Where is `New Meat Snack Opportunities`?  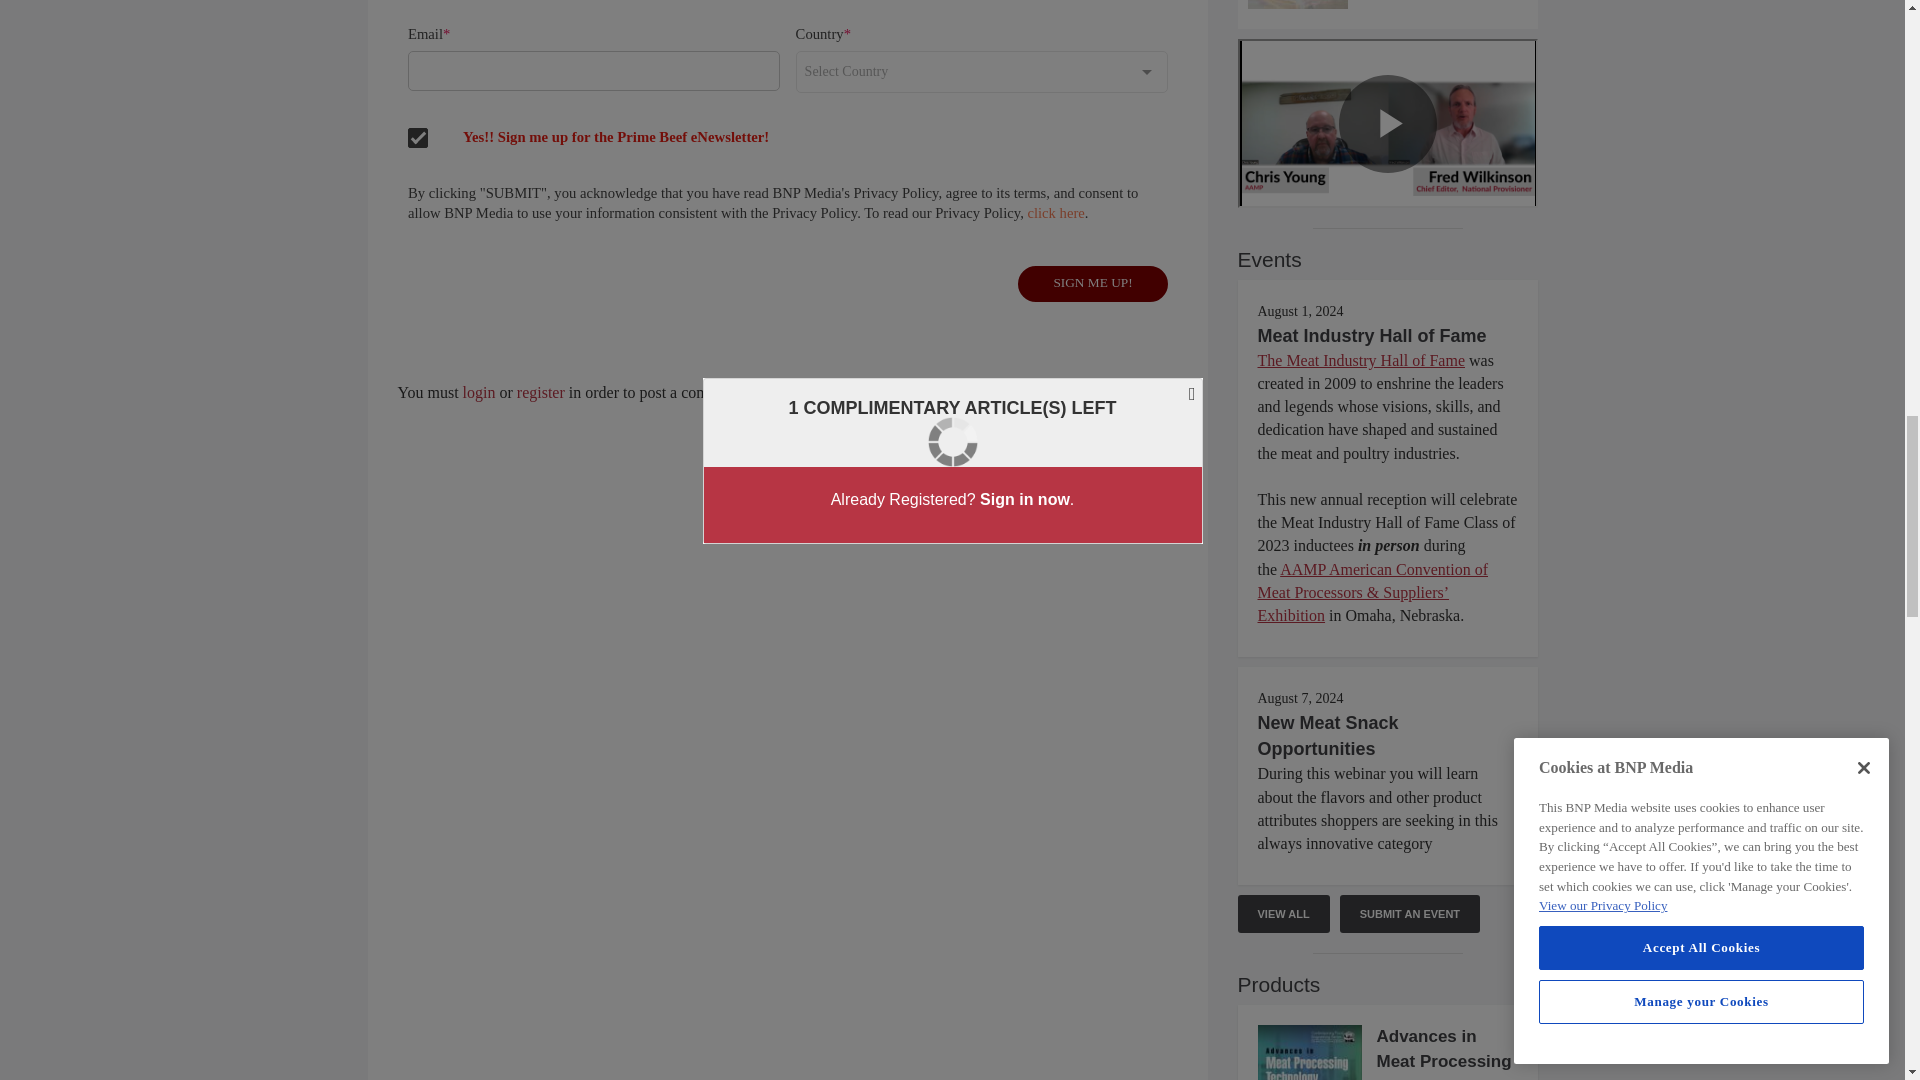 New Meat Snack Opportunities is located at coordinates (1328, 736).